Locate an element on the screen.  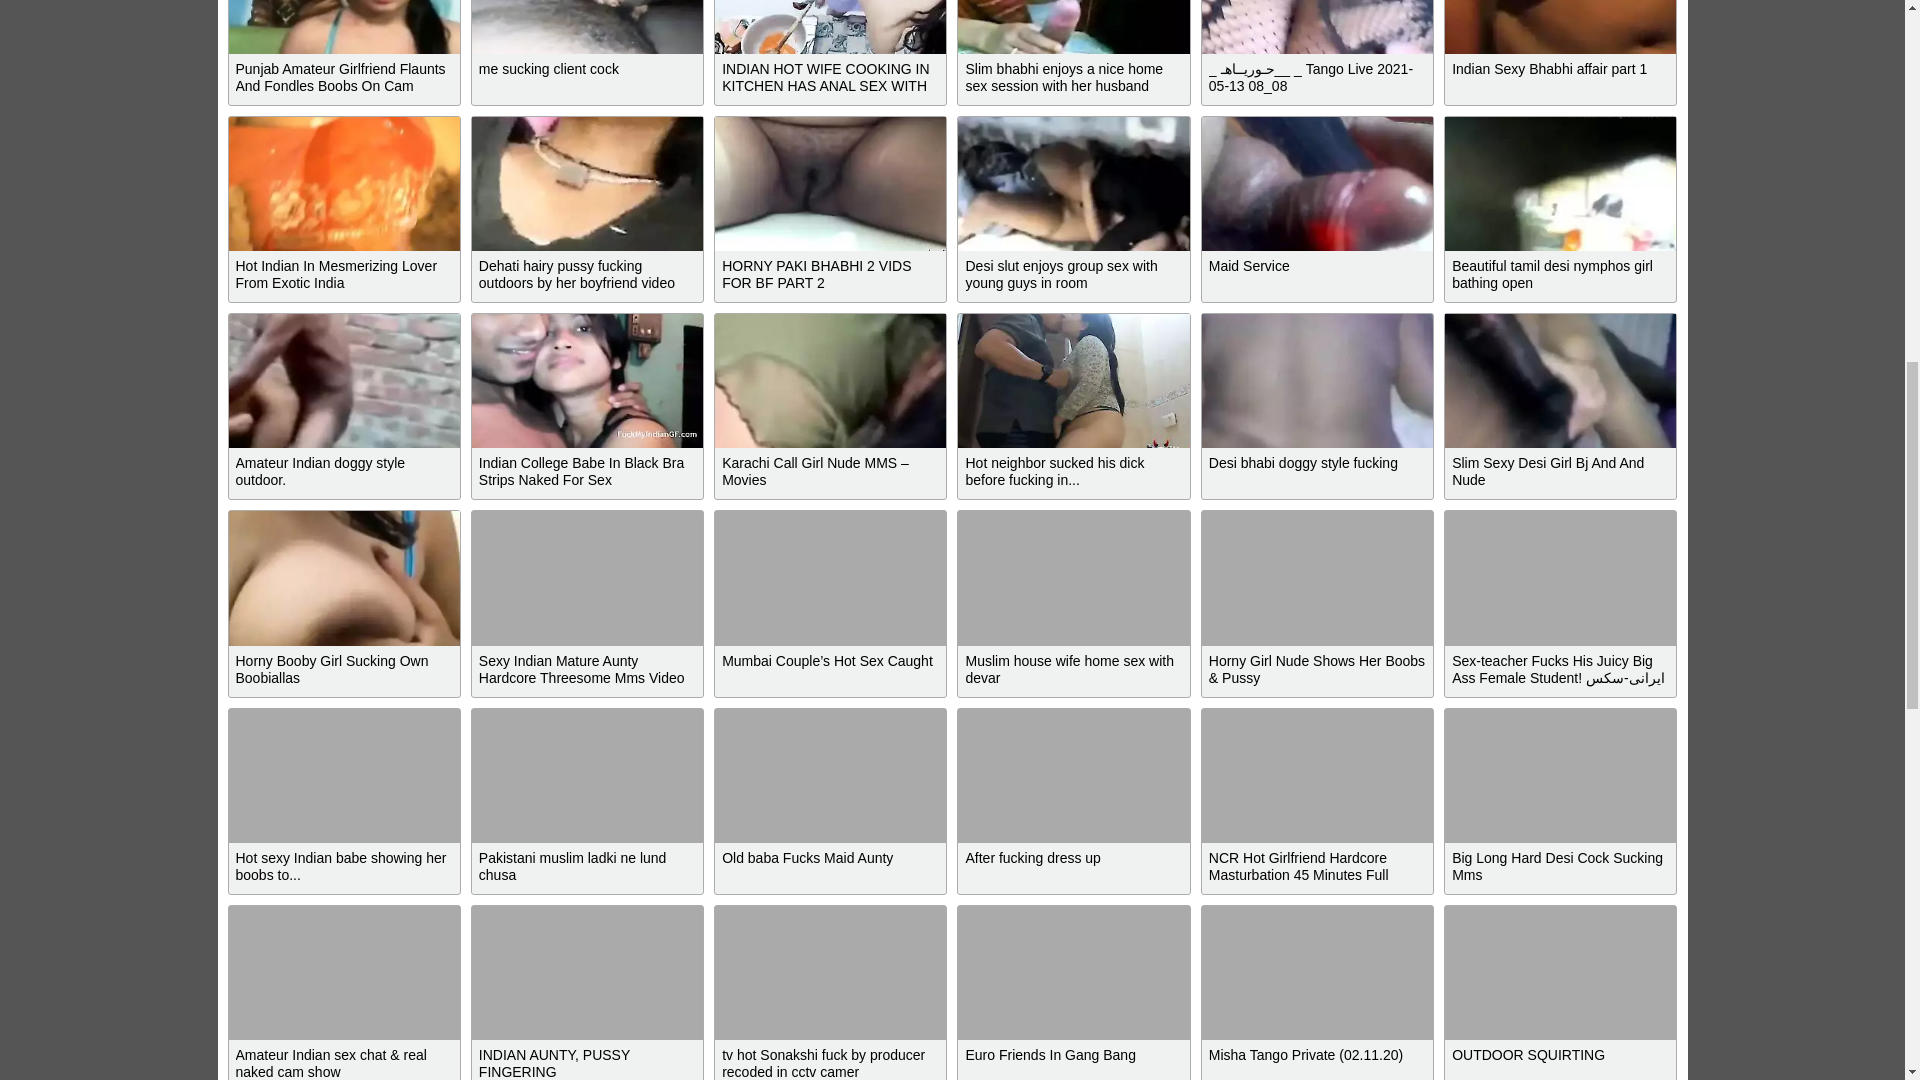
Slim Sexy Desi Girl Bj And And Nude is located at coordinates (1560, 381).